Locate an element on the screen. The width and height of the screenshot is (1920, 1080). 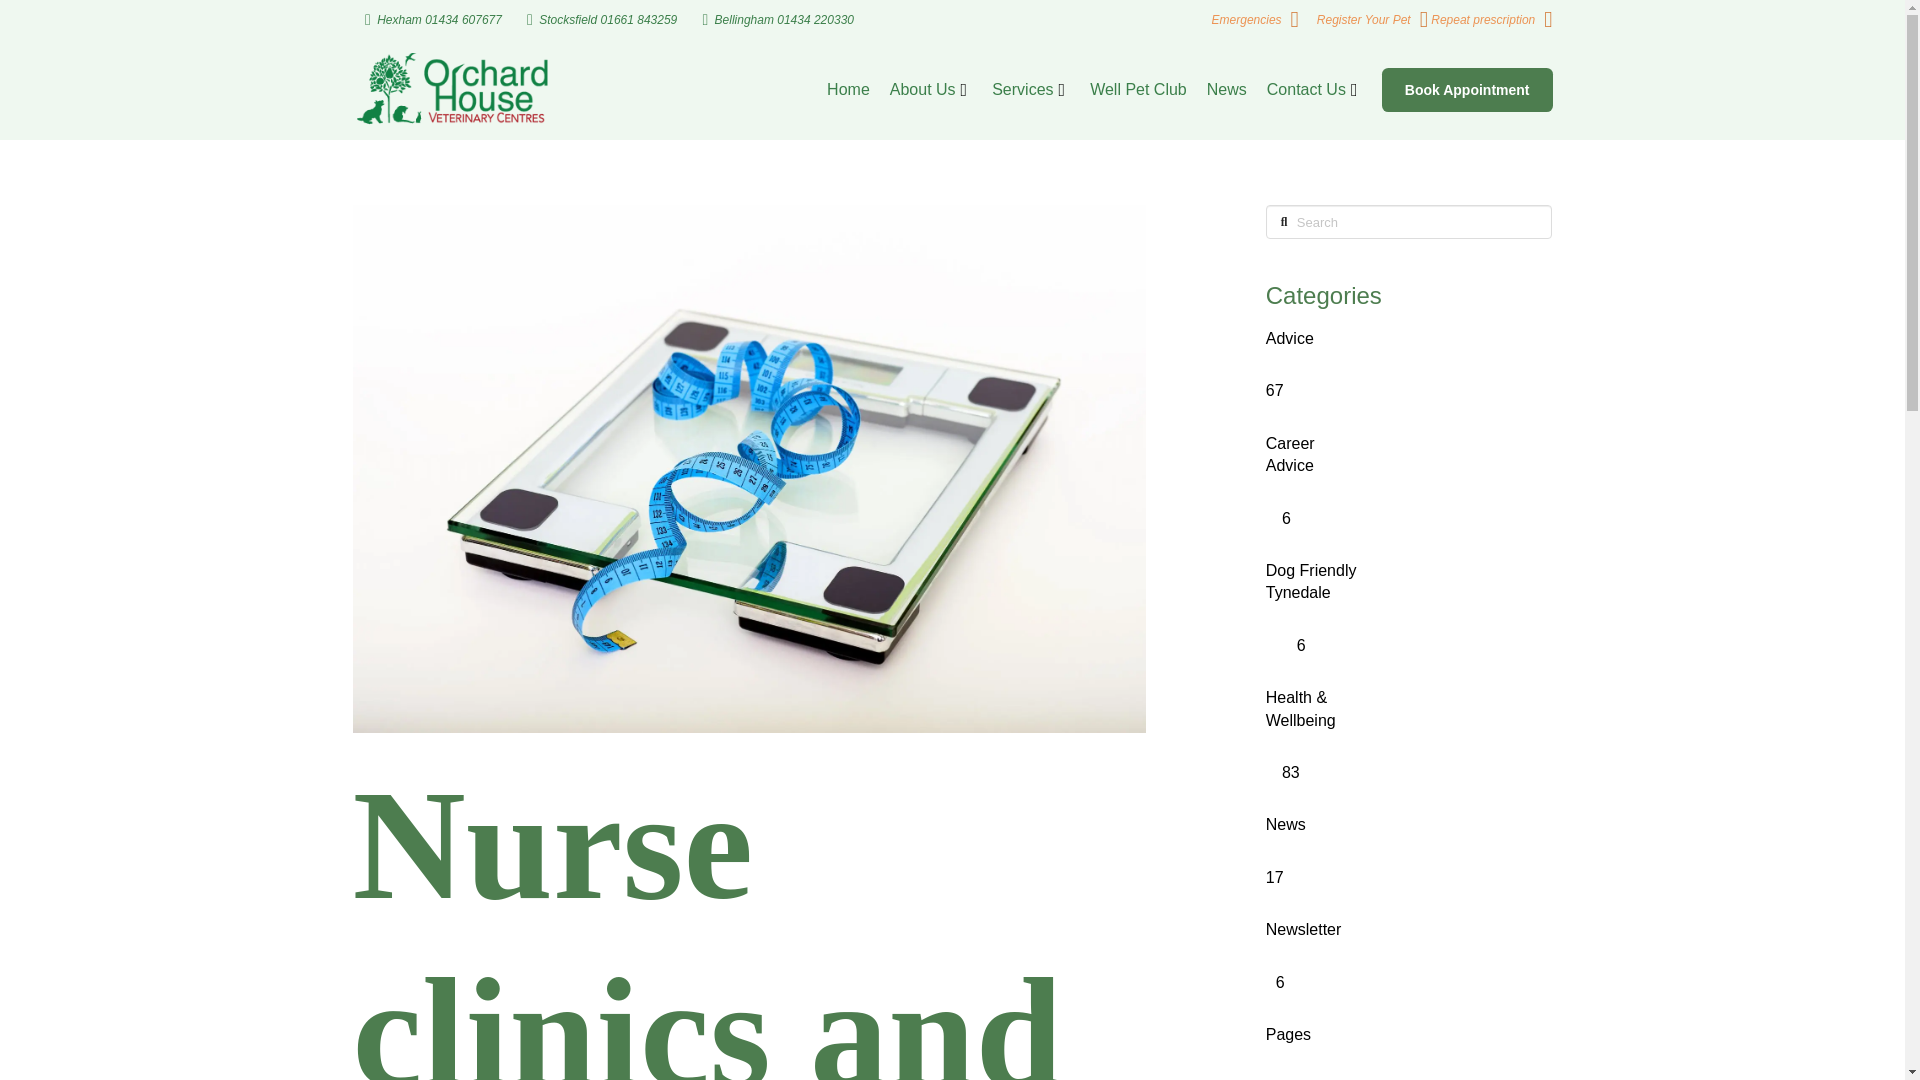
Register Your Pet is located at coordinates (1372, 20).